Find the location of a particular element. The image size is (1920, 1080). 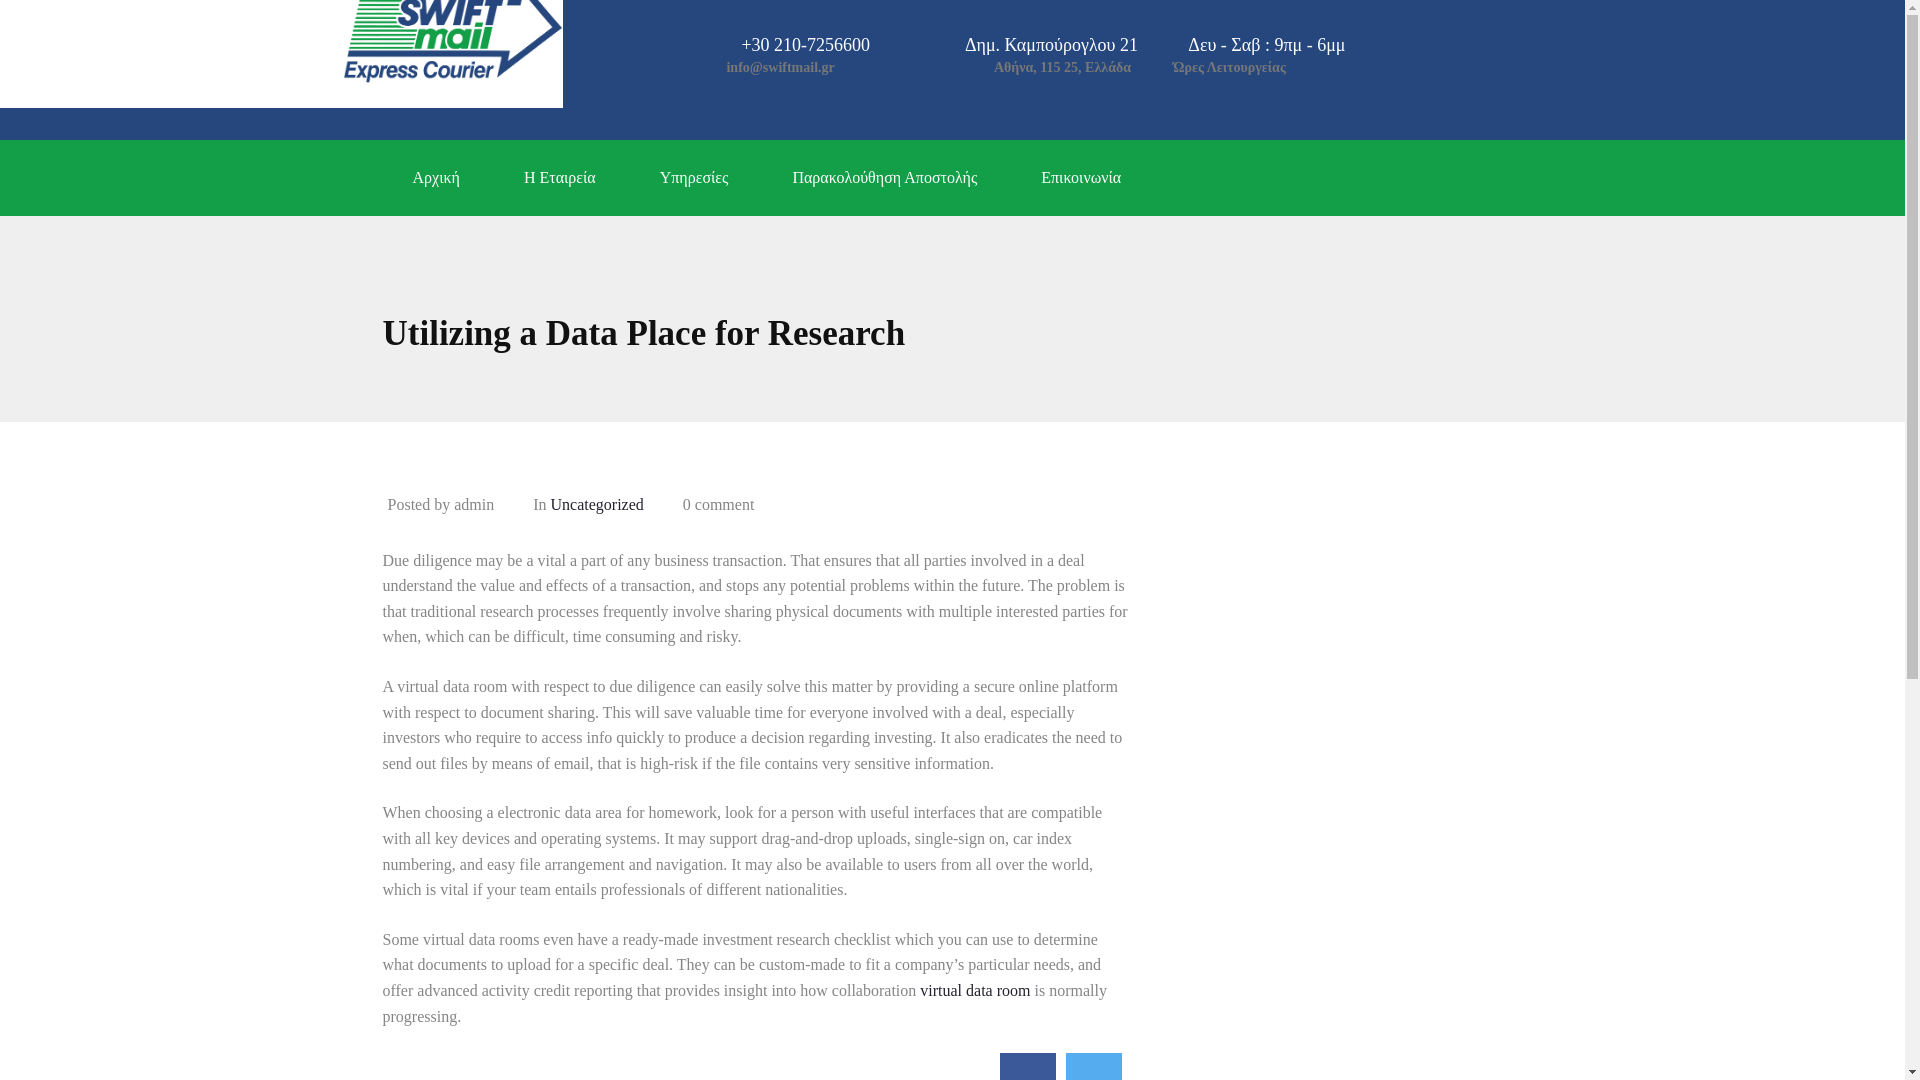

Search is located at coordinates (48, 22).